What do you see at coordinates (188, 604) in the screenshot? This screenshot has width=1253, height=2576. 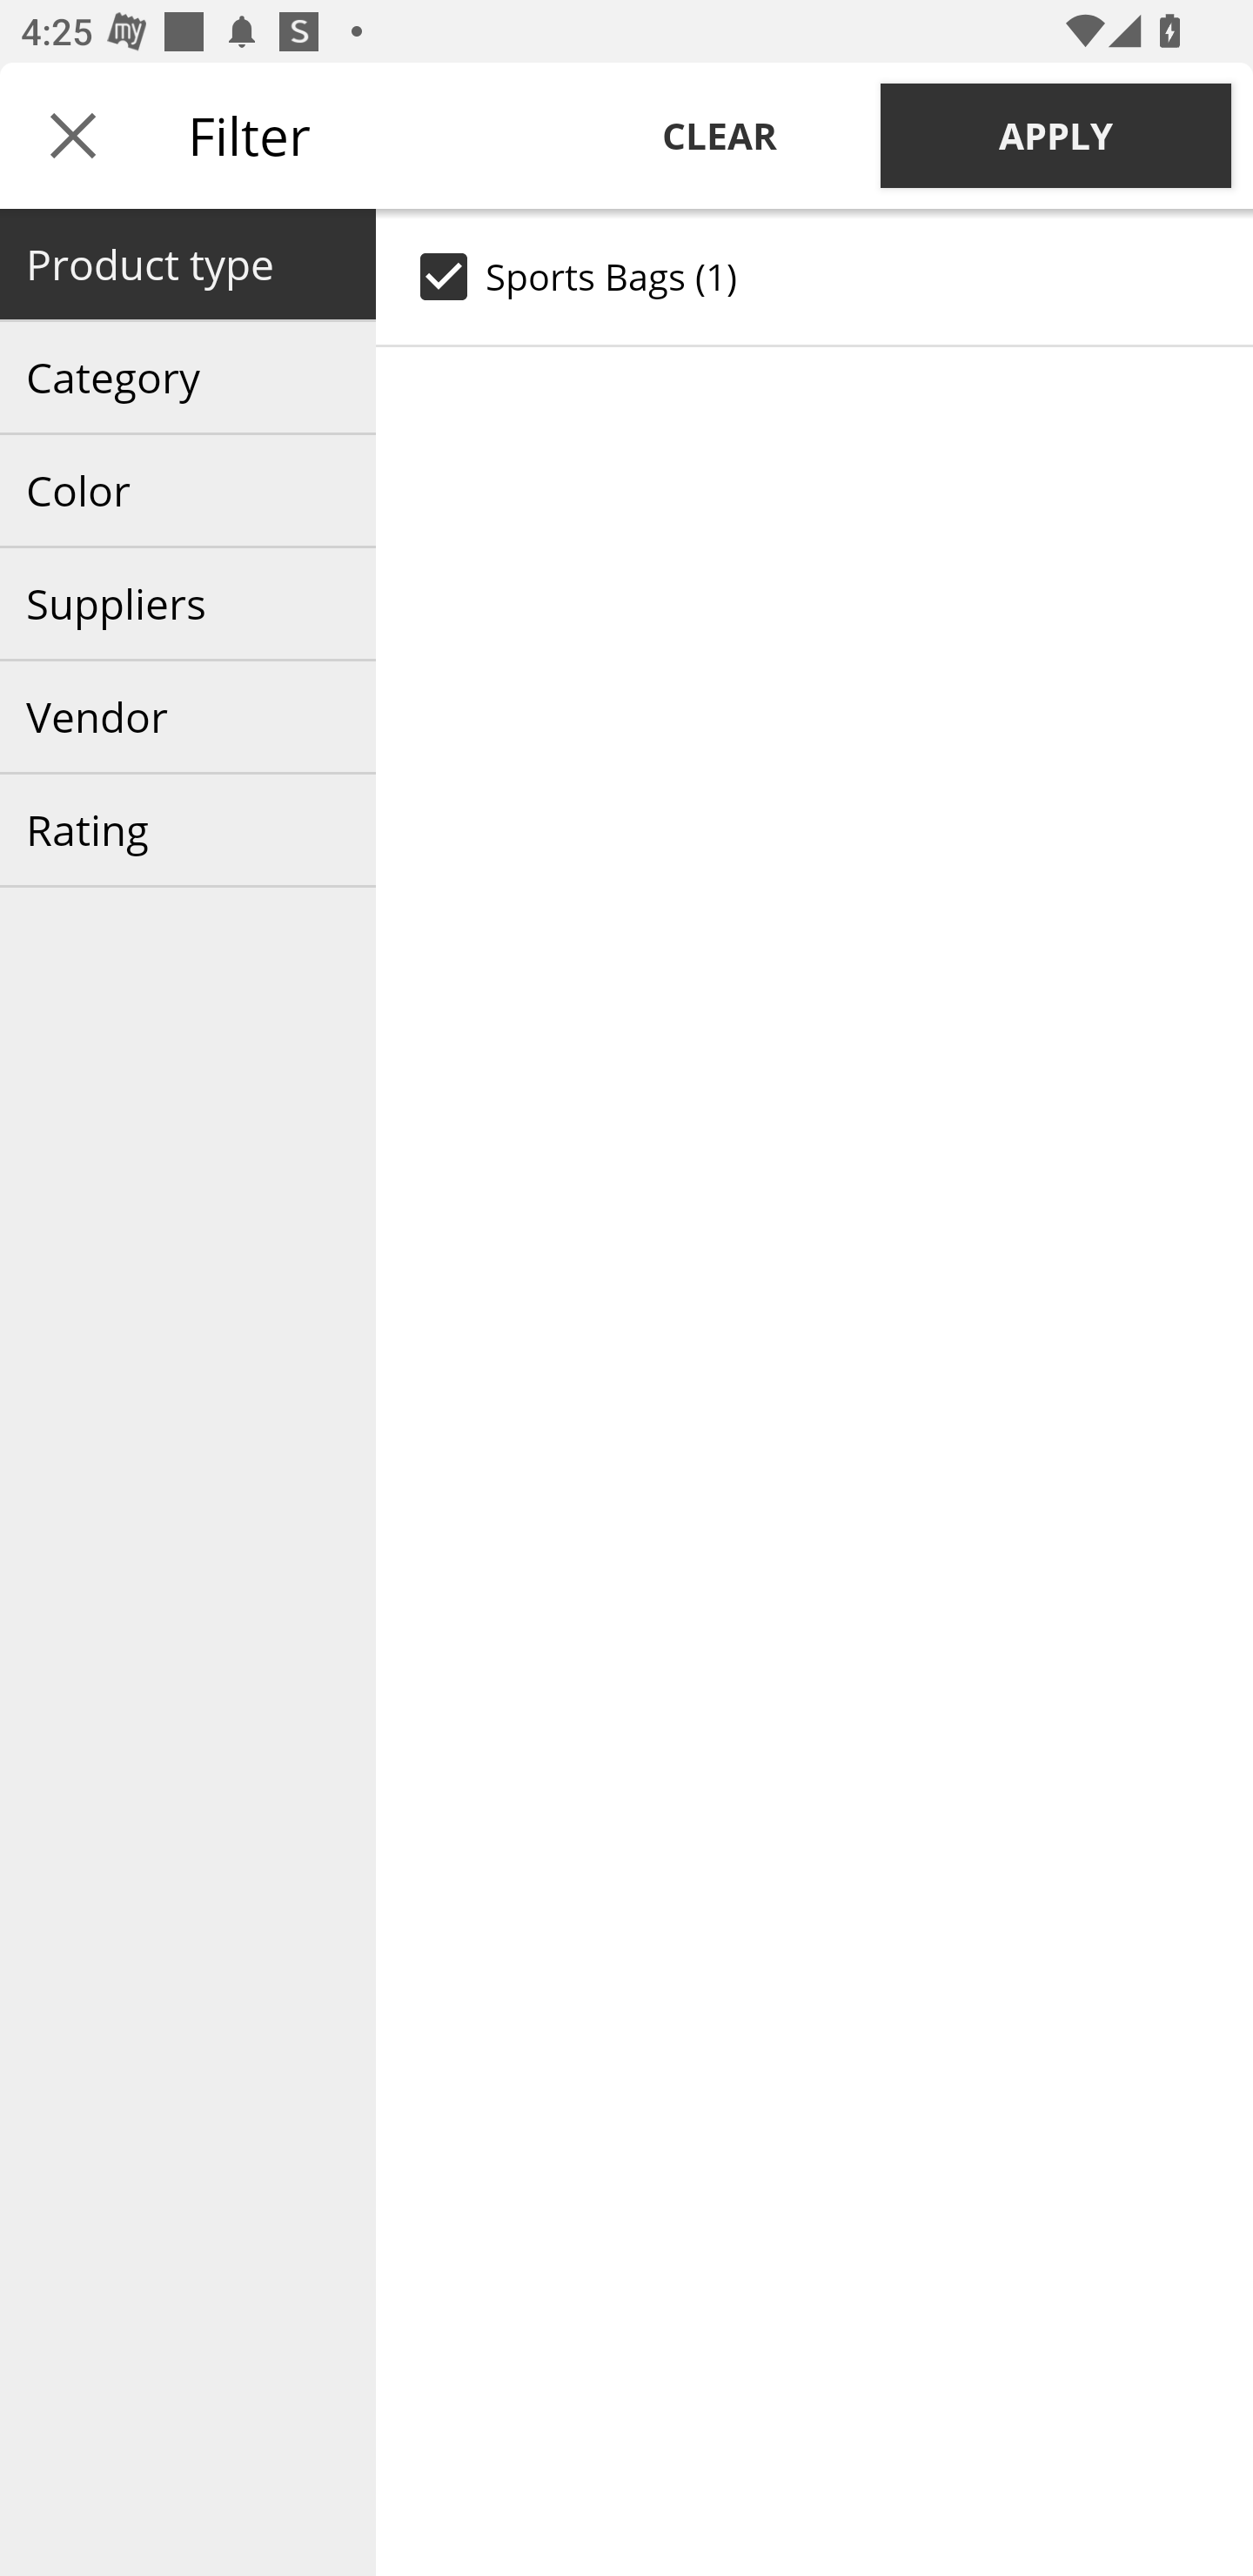 I see `Suppliers` at bounding box center [188, 604].